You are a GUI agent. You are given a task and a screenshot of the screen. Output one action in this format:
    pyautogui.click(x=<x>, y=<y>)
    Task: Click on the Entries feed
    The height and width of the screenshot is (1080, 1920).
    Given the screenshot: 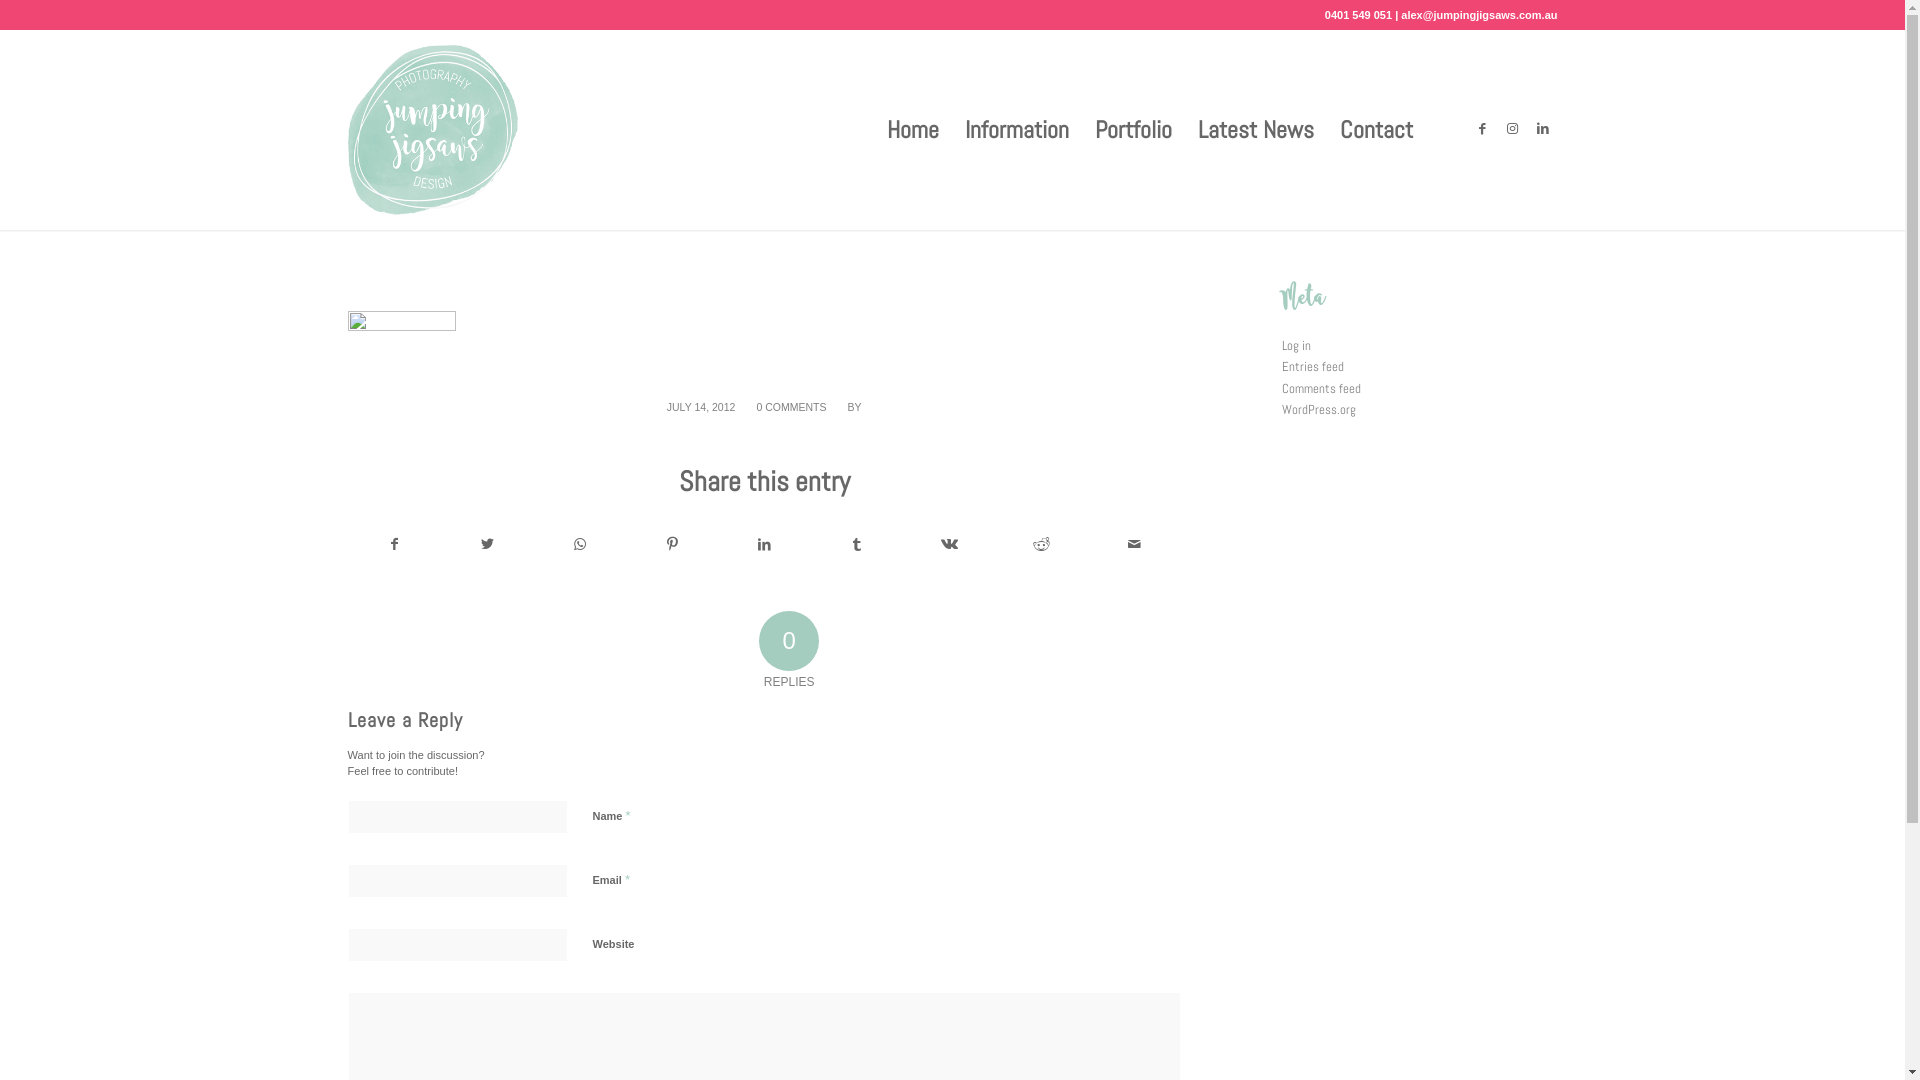 What is the action you would take?
    pyautogui.click(x=1313, y=366)
    